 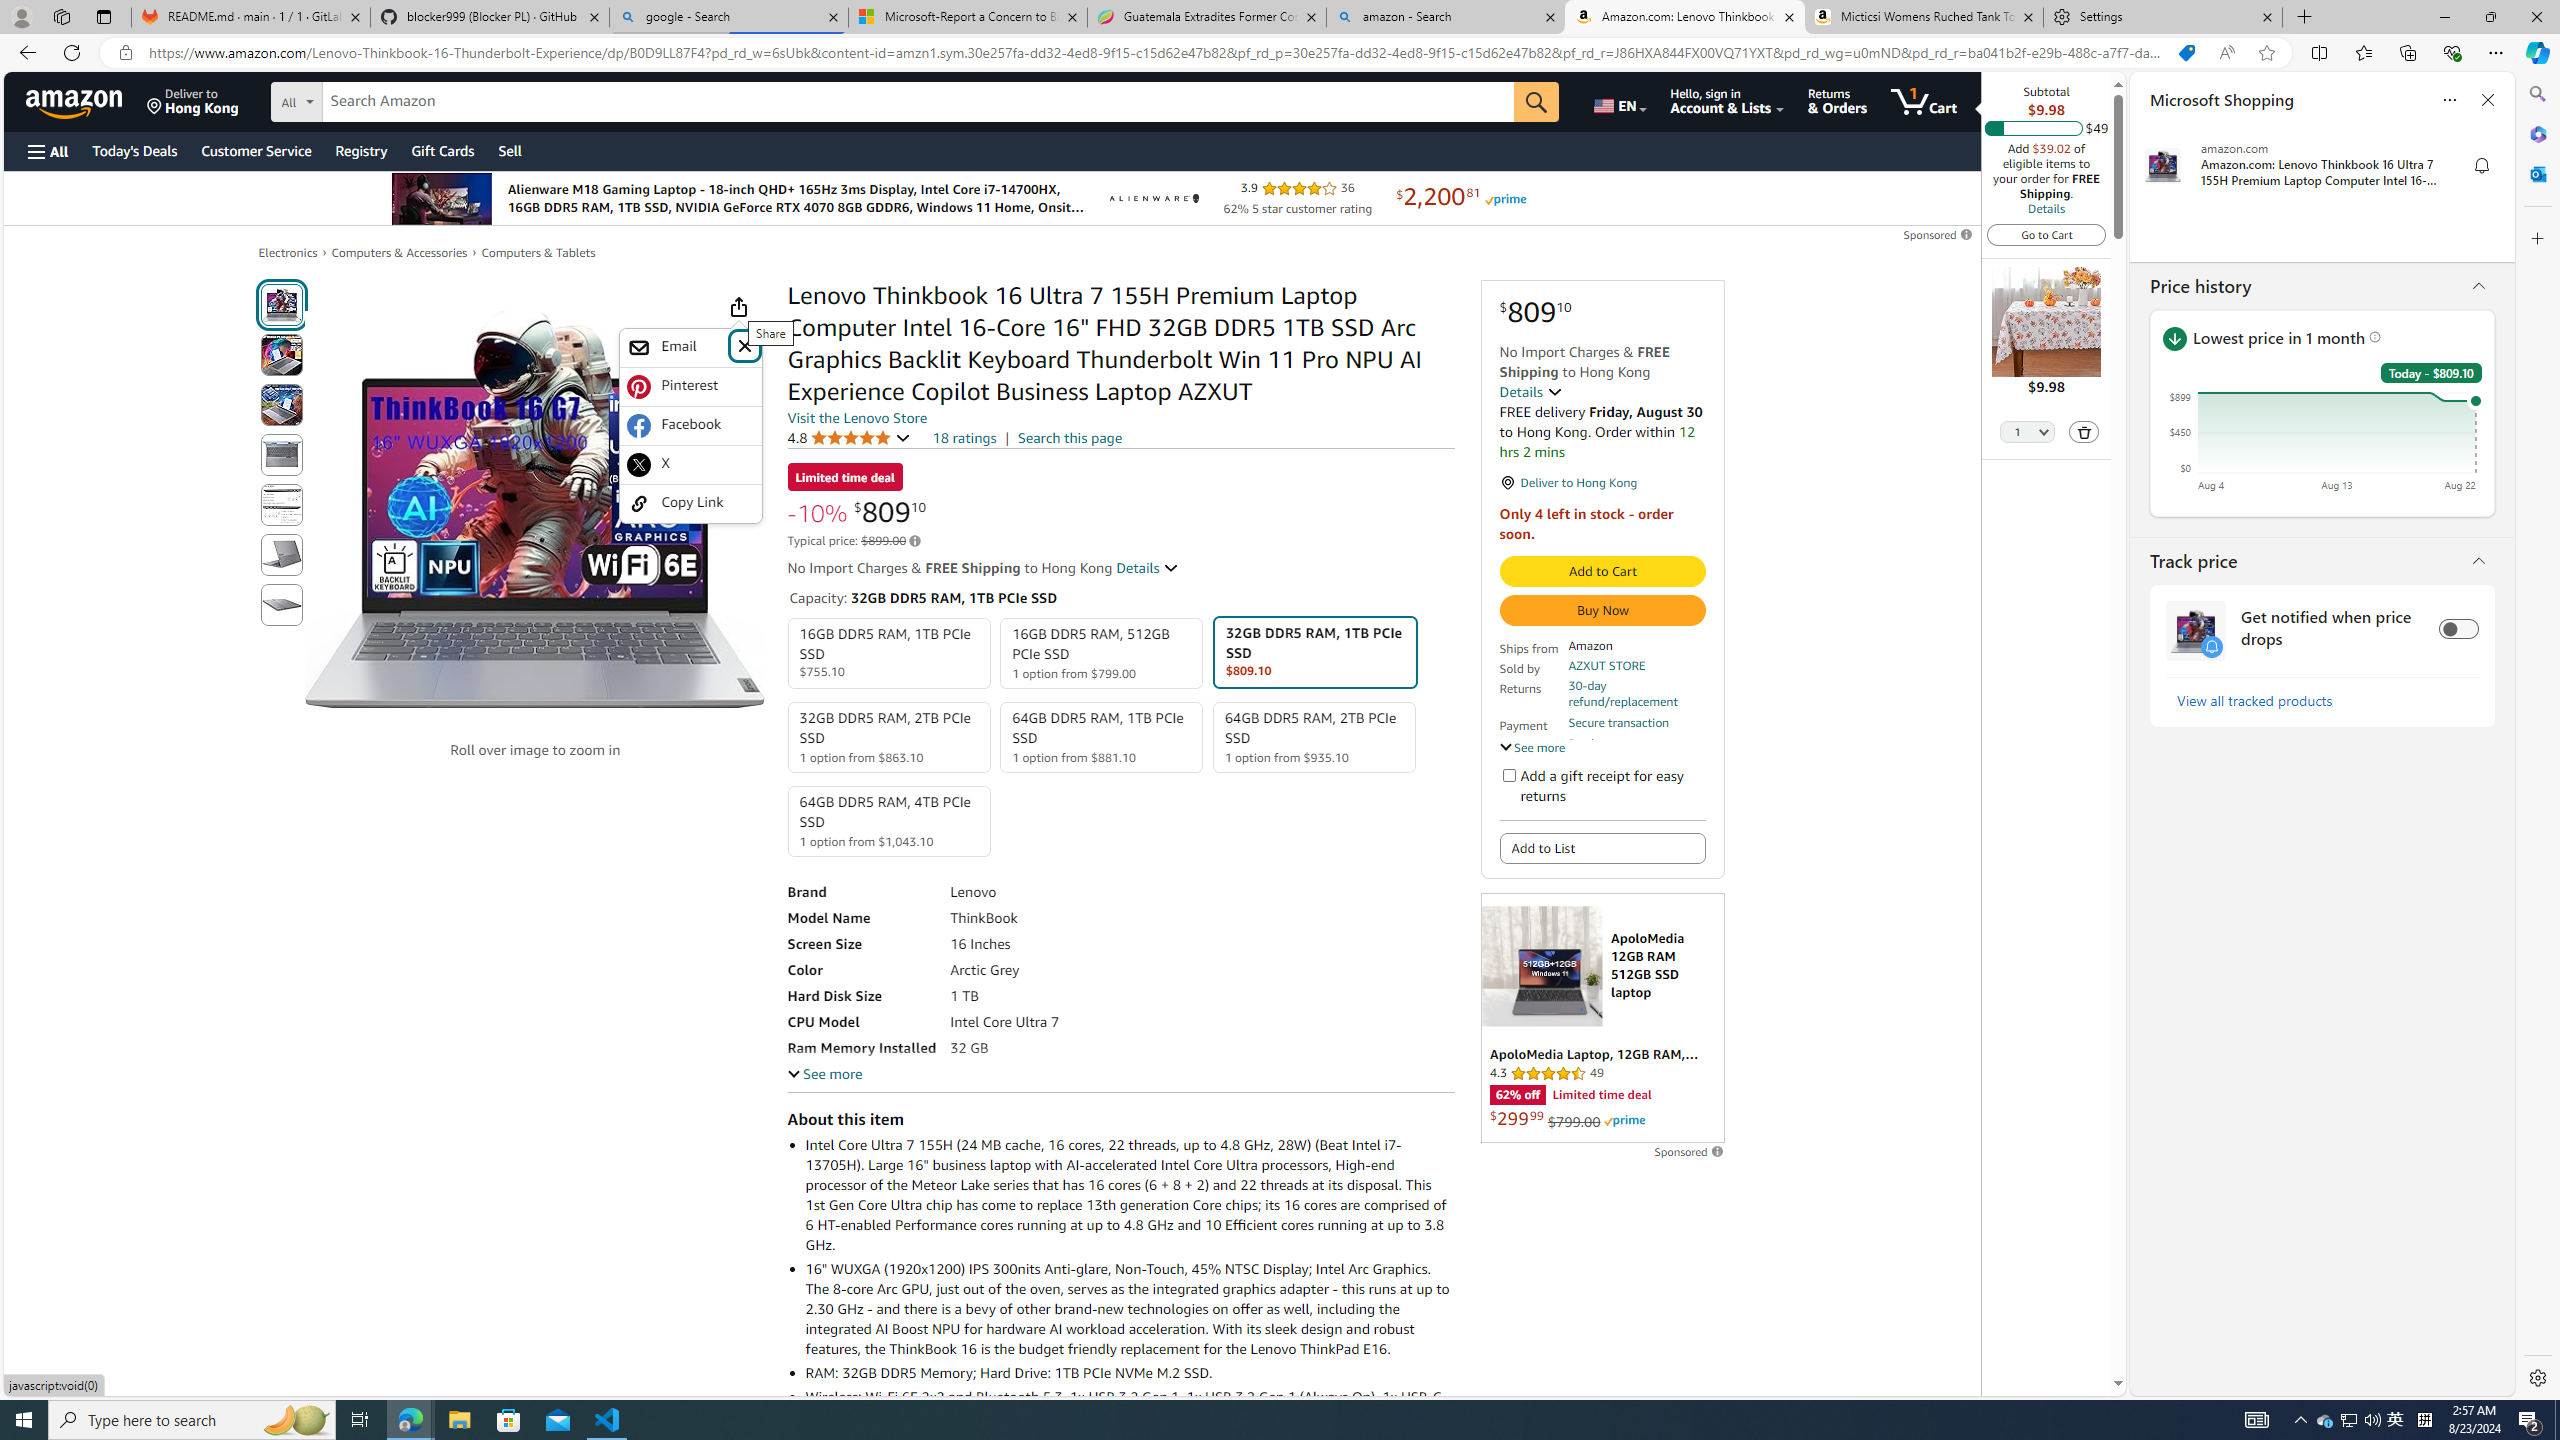 I want to click on Share, so click(x=738, y=306).